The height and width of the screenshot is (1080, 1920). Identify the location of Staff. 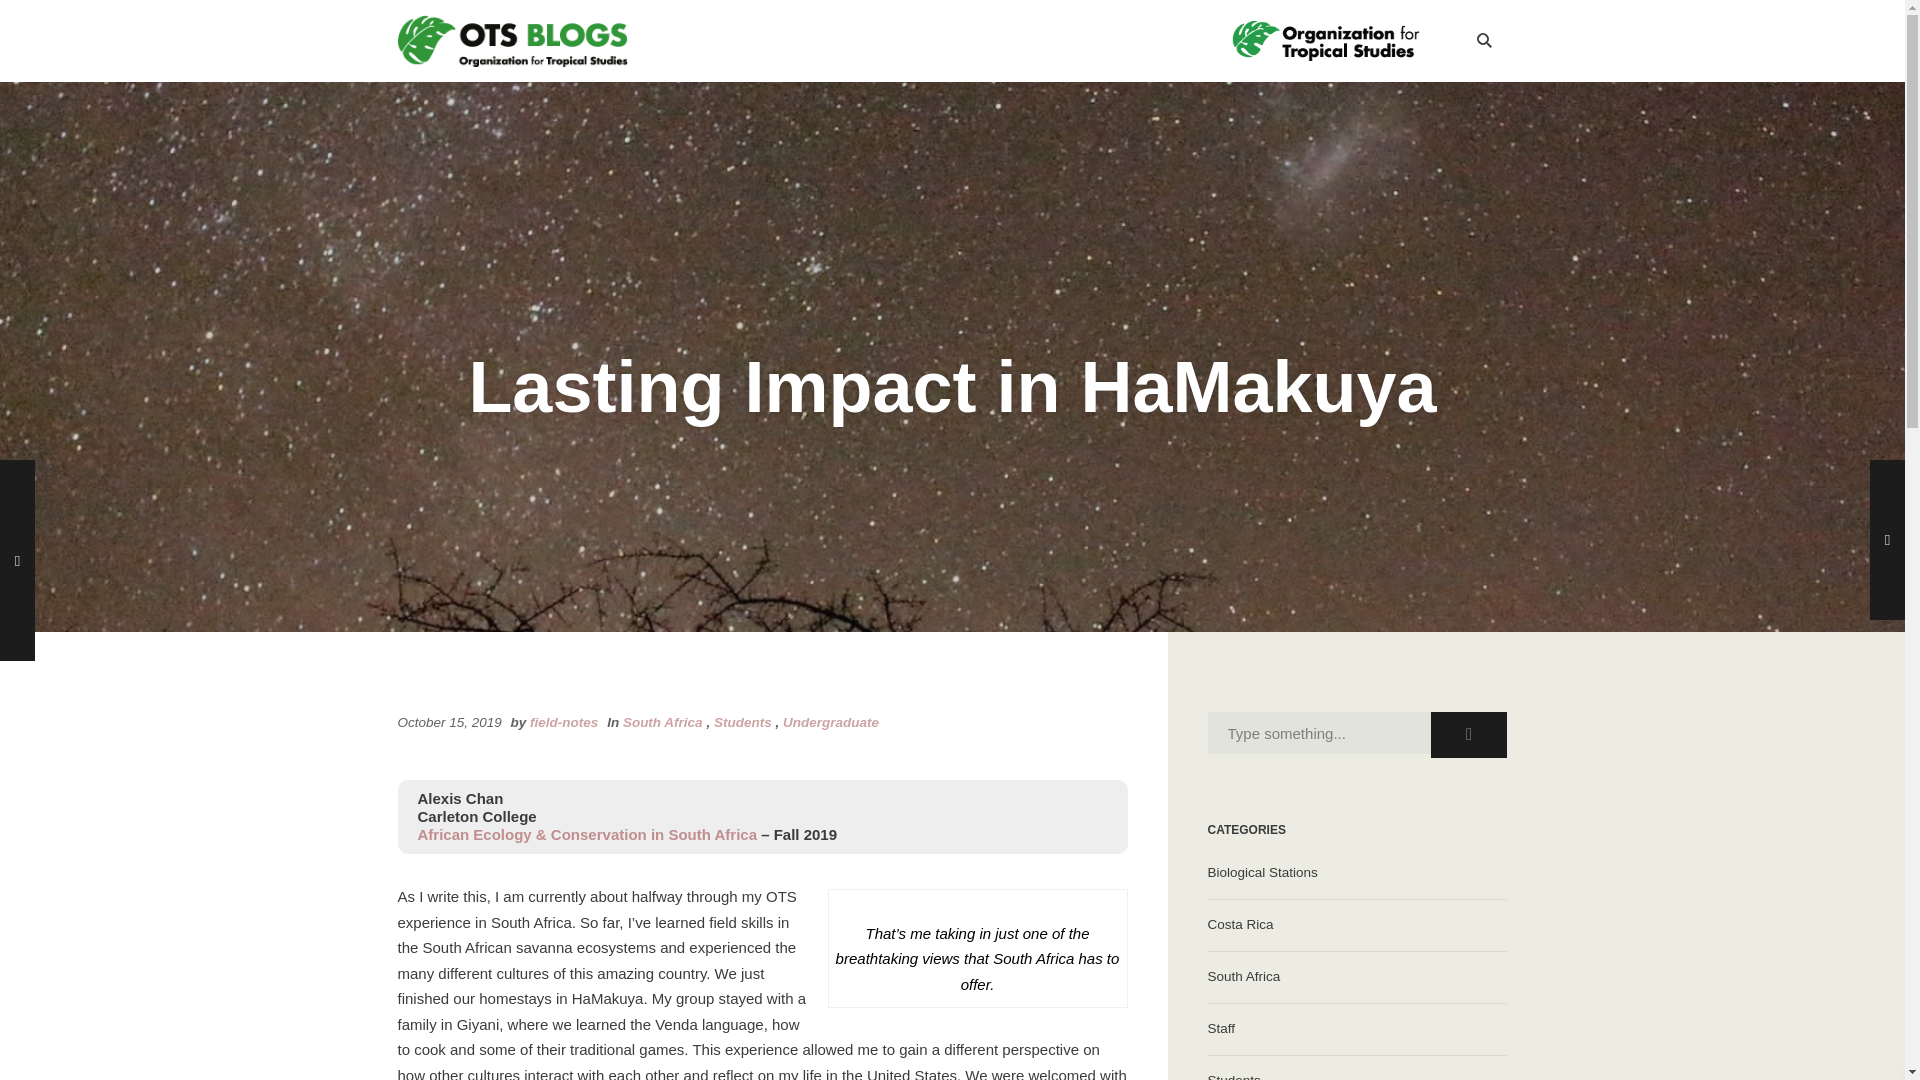
(1357, 1030).